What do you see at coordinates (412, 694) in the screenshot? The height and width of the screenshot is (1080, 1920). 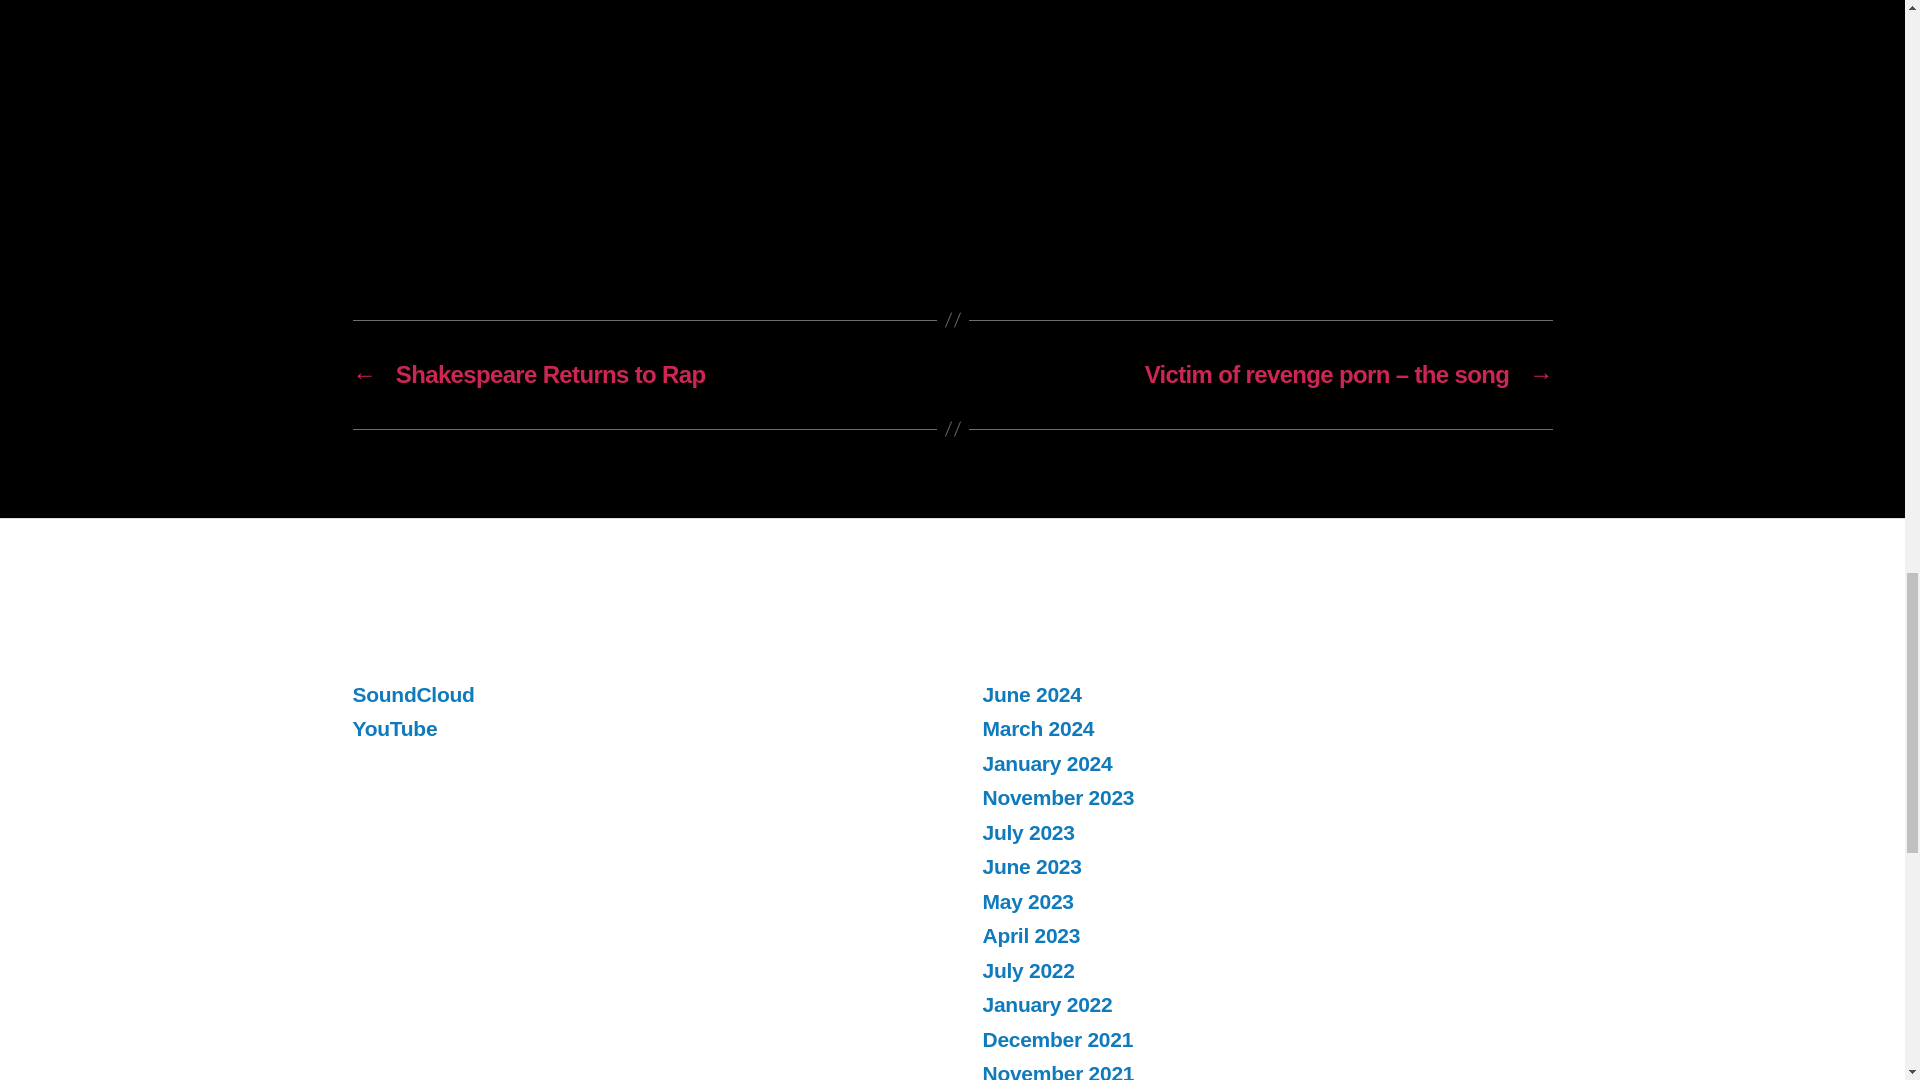 I see `SoundCloud` at bounding box center [412, 694].